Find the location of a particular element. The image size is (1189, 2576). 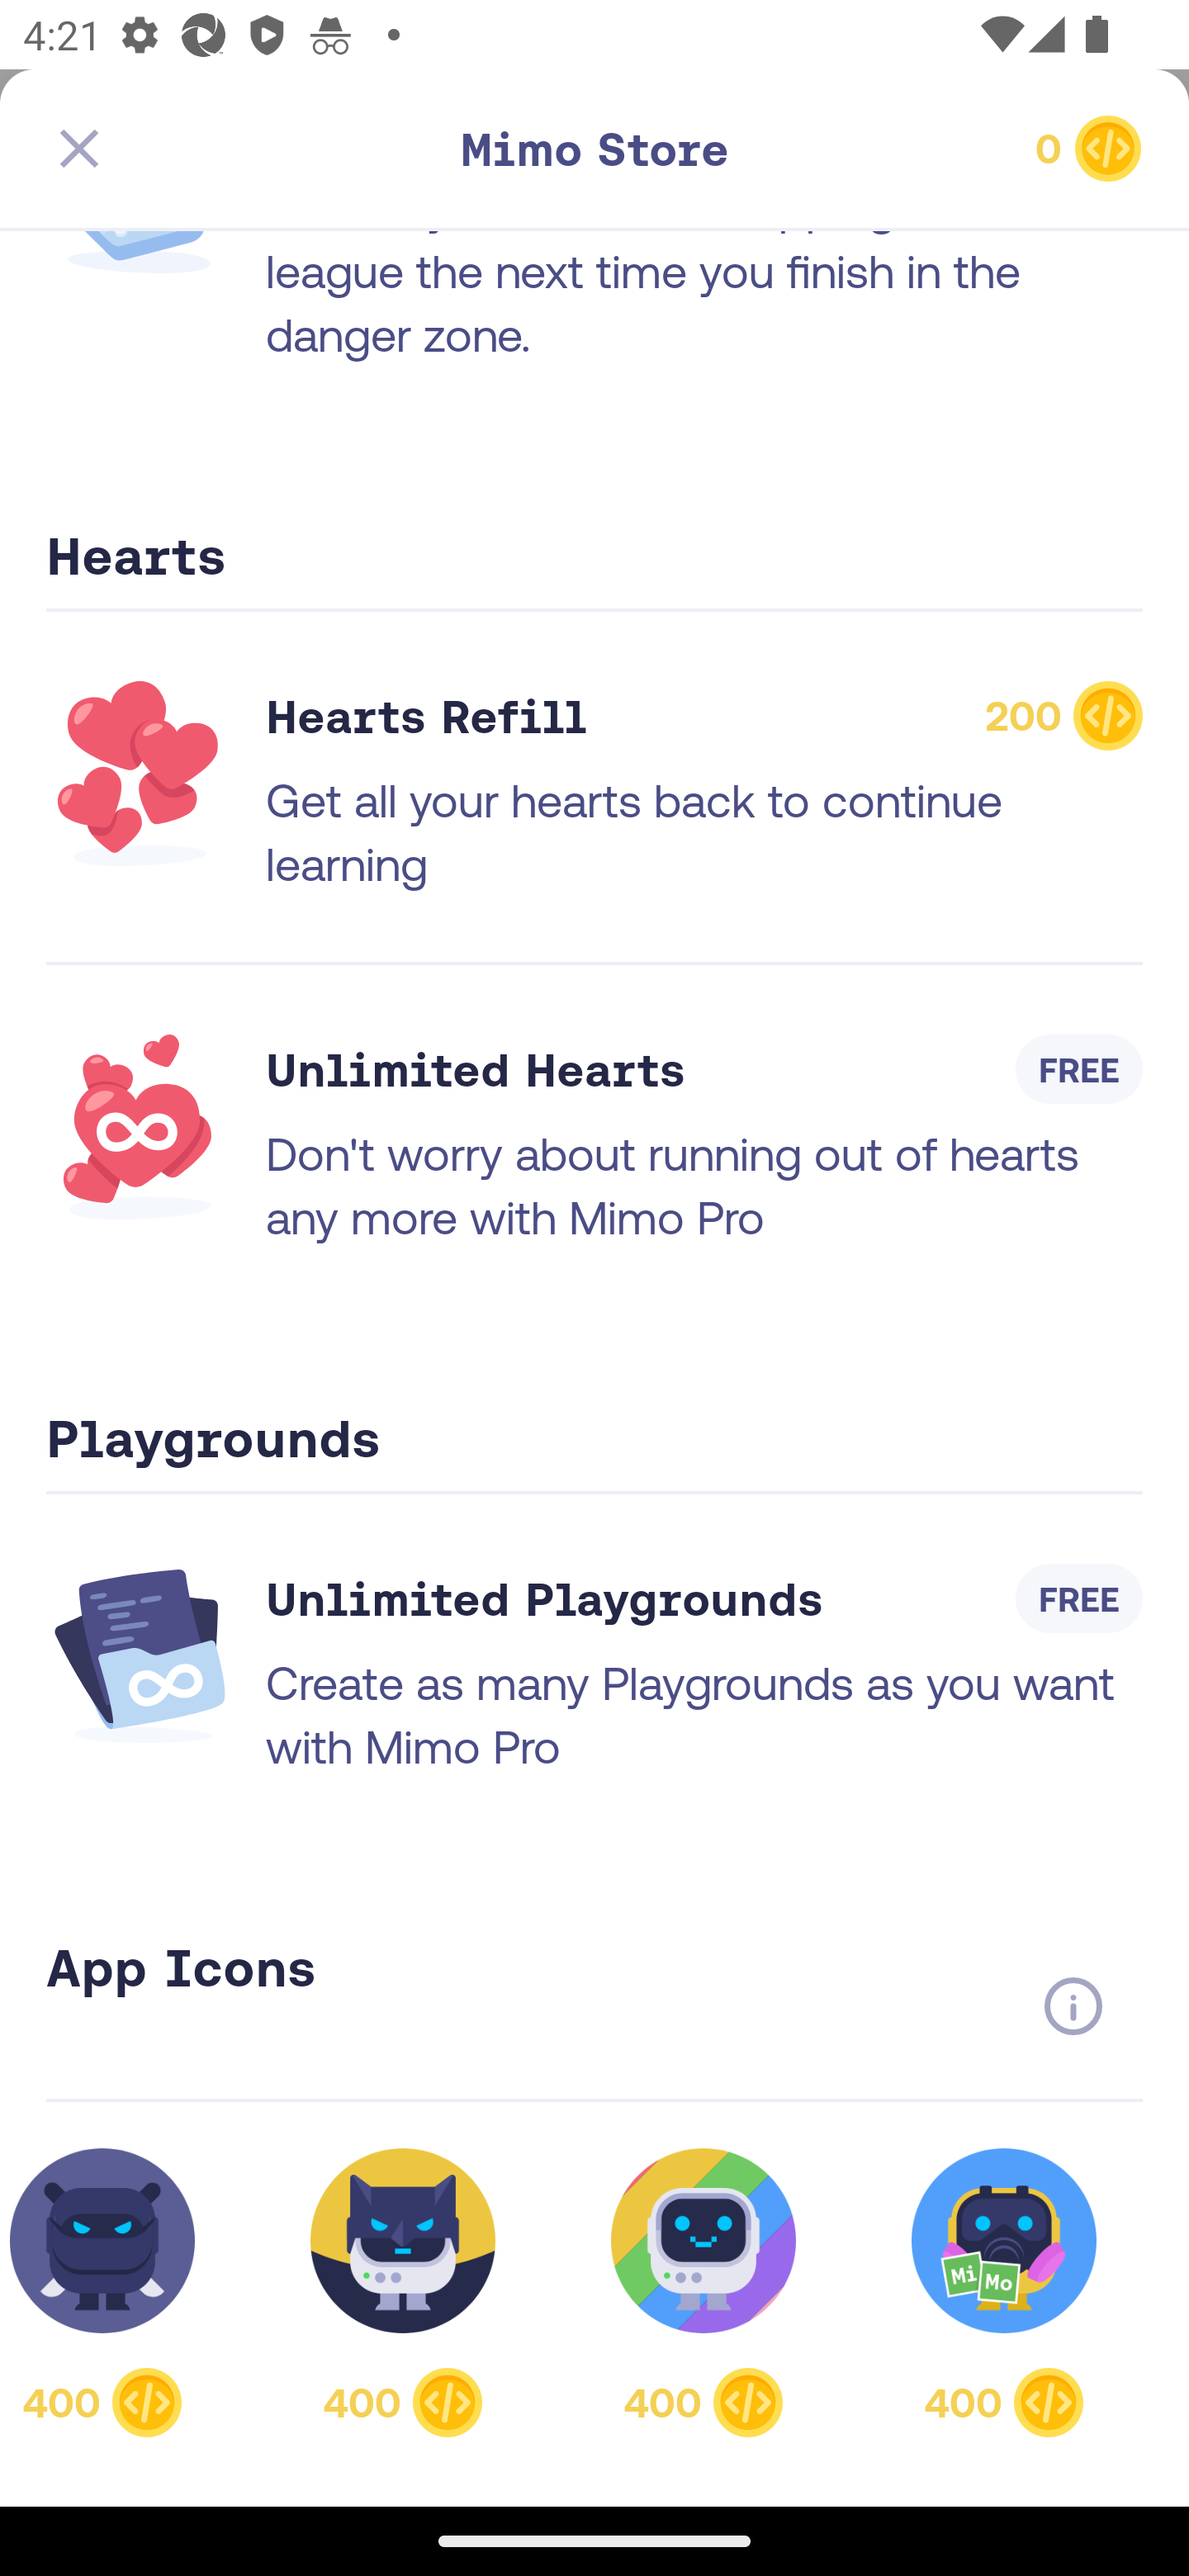

Info is located at coordinates (1073, 2006).